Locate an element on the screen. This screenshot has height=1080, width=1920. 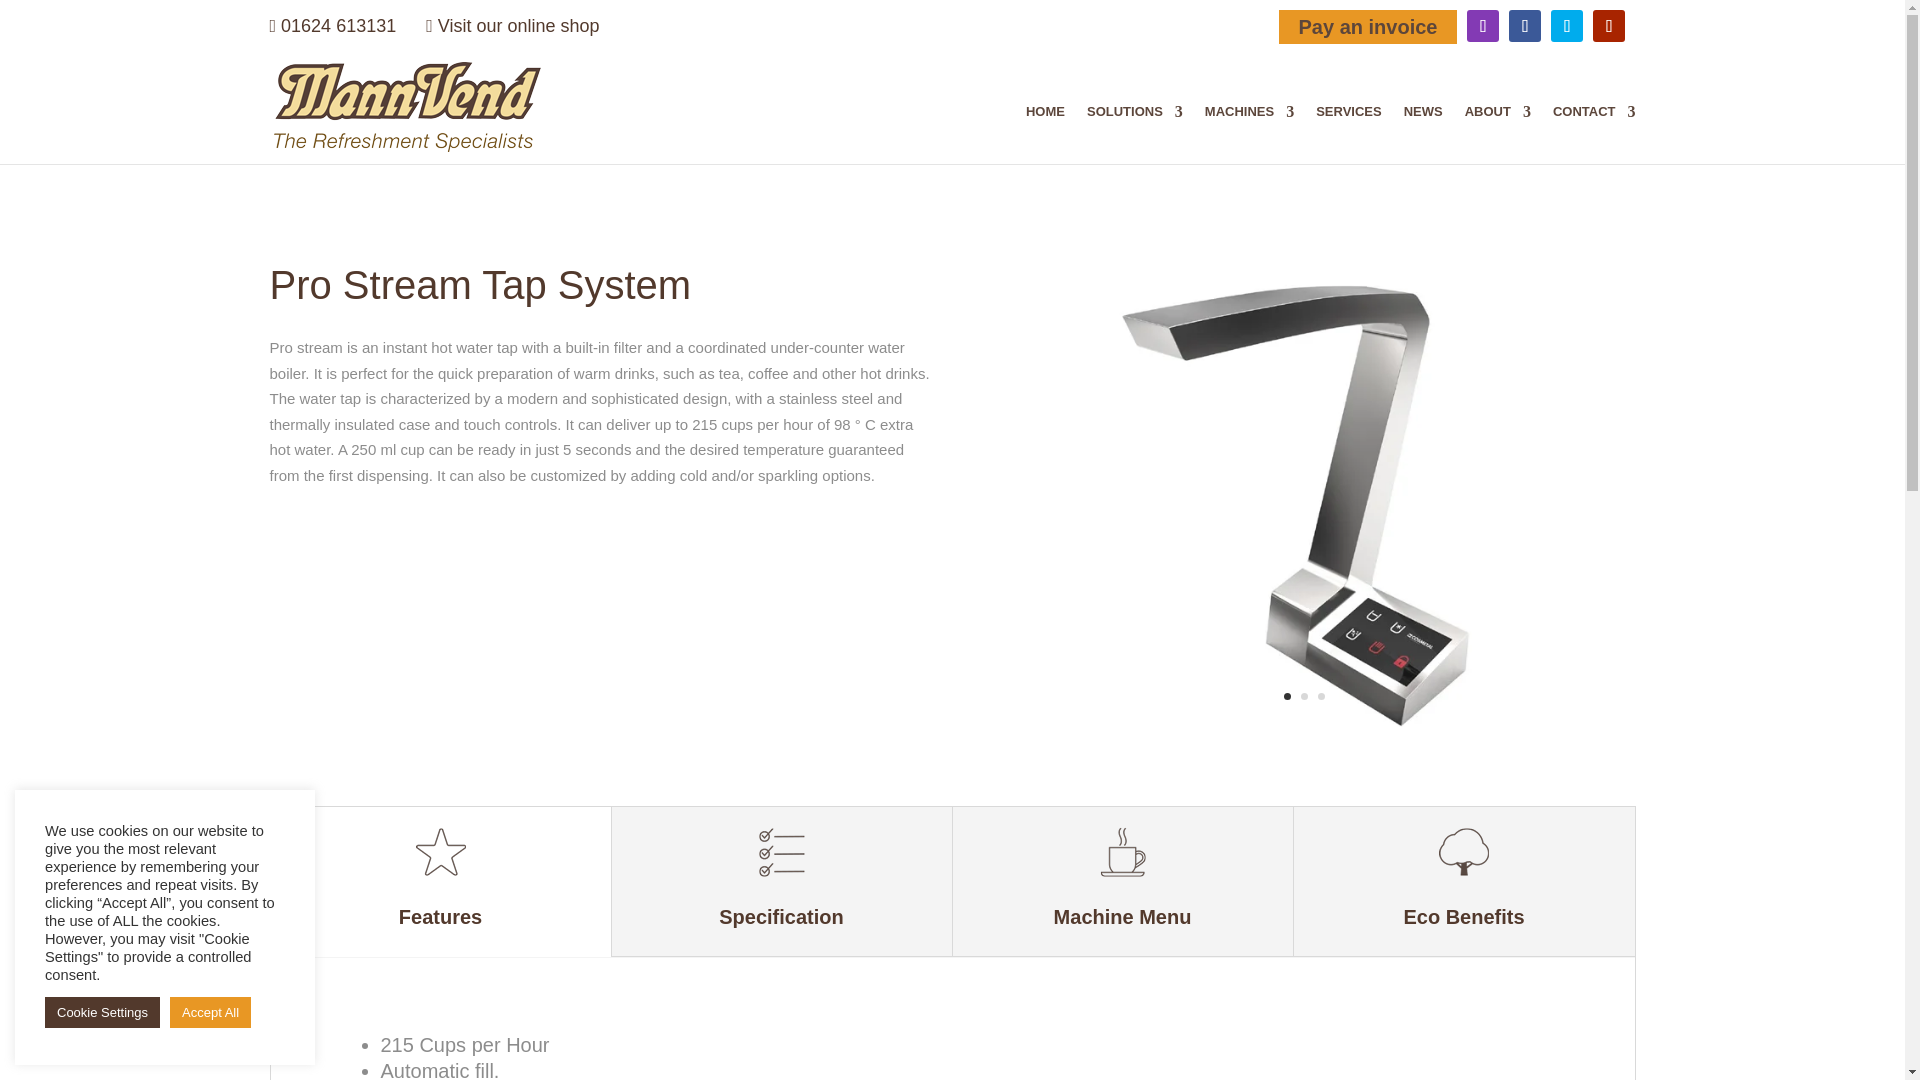
Twitter is located at coordinates (1566, 26).